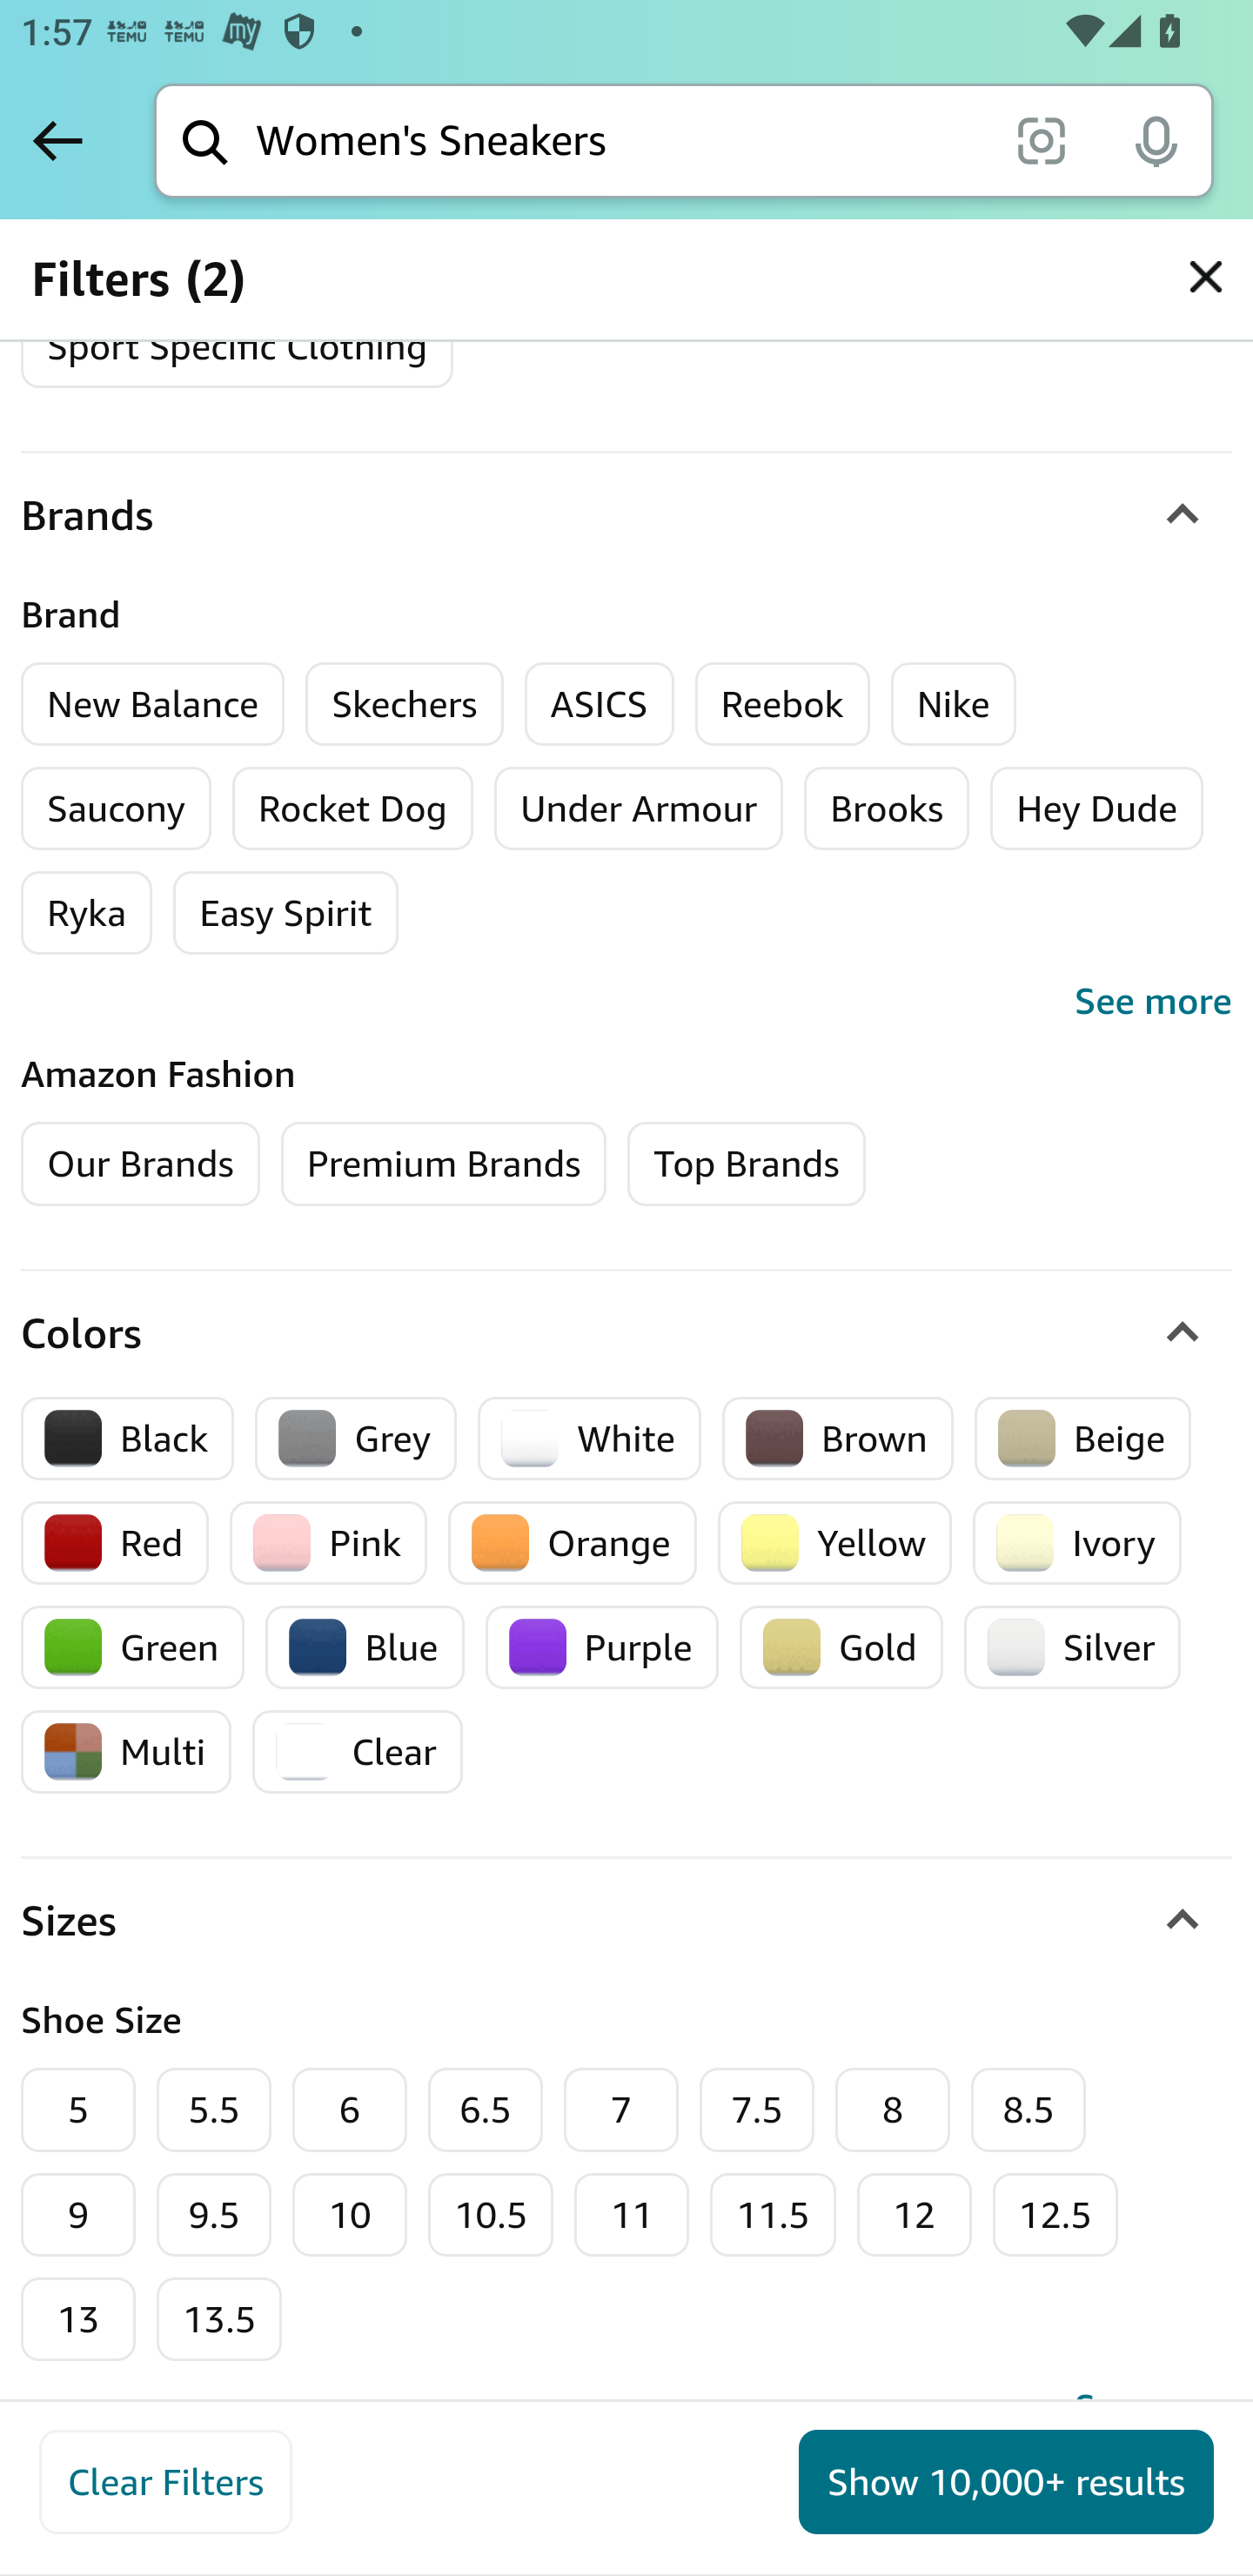 The height and width of the screenshot is (2576, 1253). What do you see at coordinates (893, 2110) in the screenshot?
I see `8` at bounding box center [893, 2110].